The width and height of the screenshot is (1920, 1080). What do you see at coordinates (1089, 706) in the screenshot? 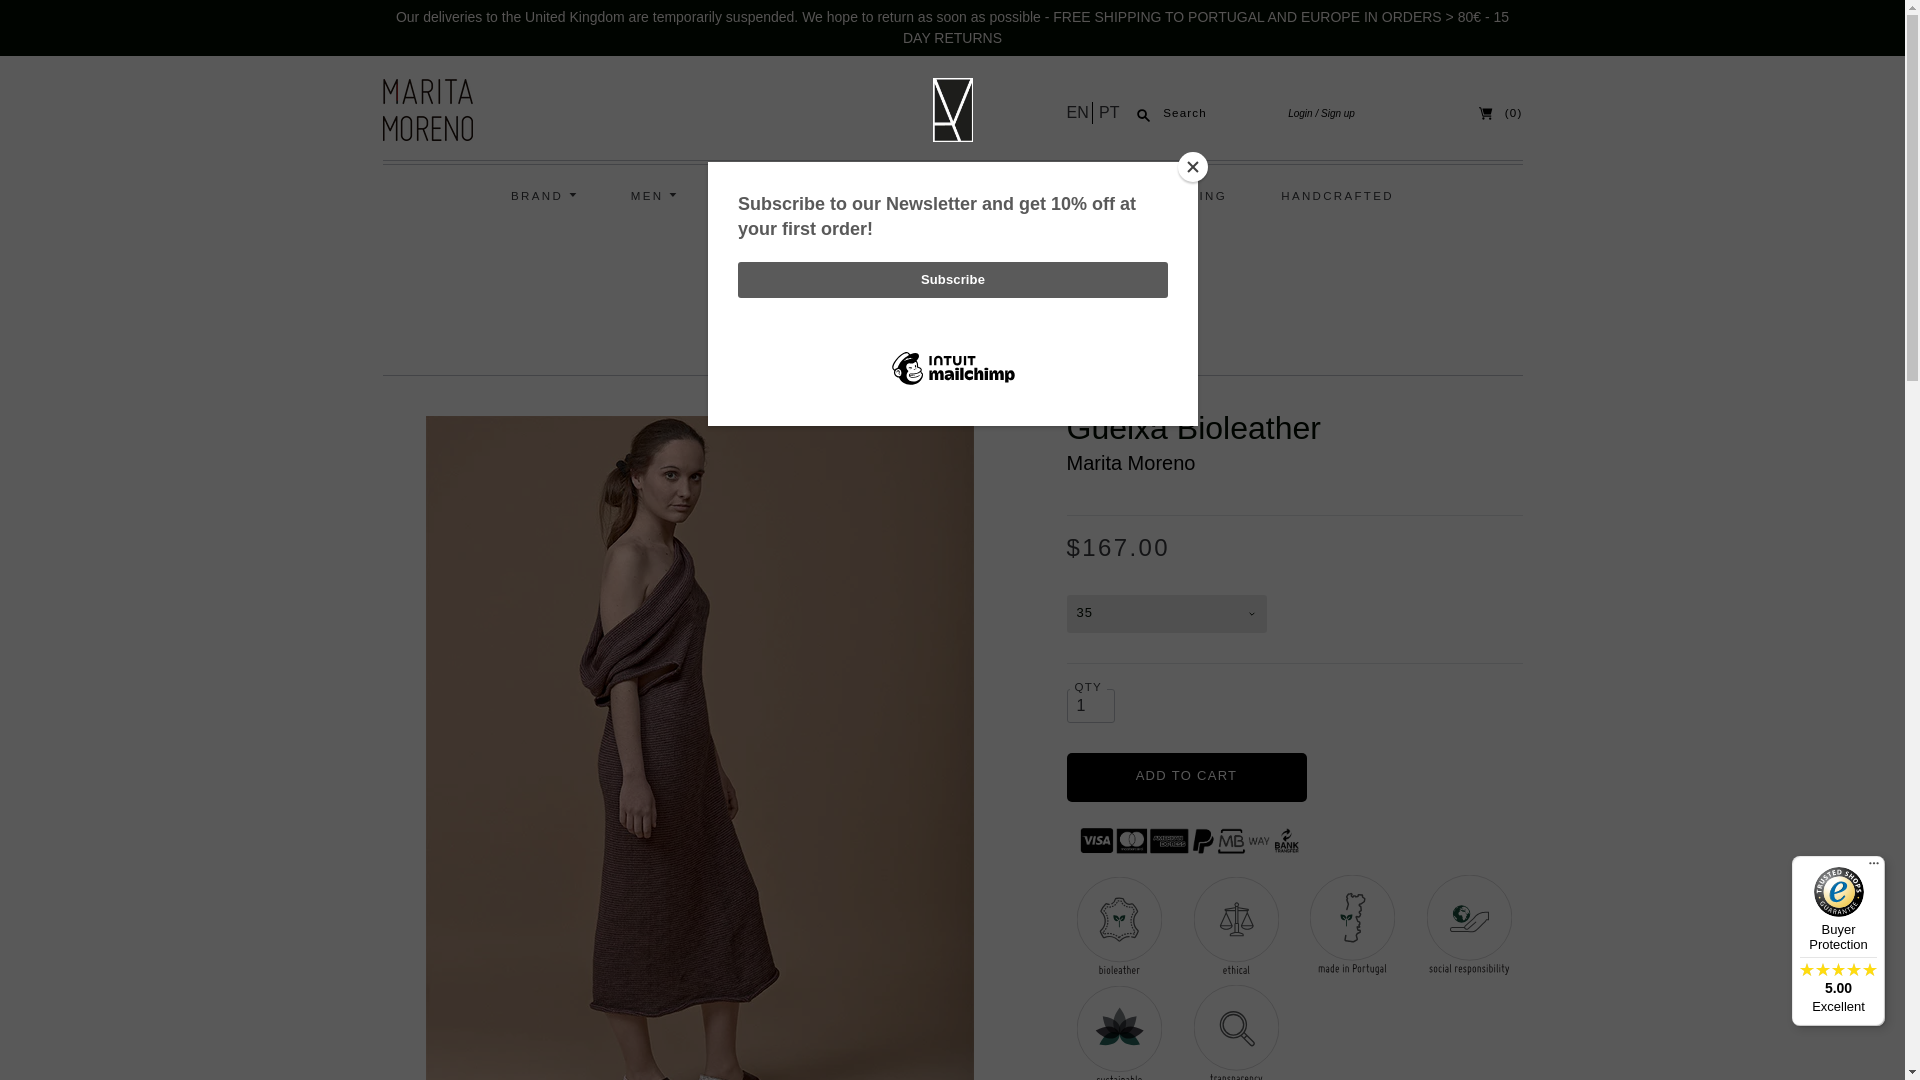
I see `1` at bounding box center [1089, 706].